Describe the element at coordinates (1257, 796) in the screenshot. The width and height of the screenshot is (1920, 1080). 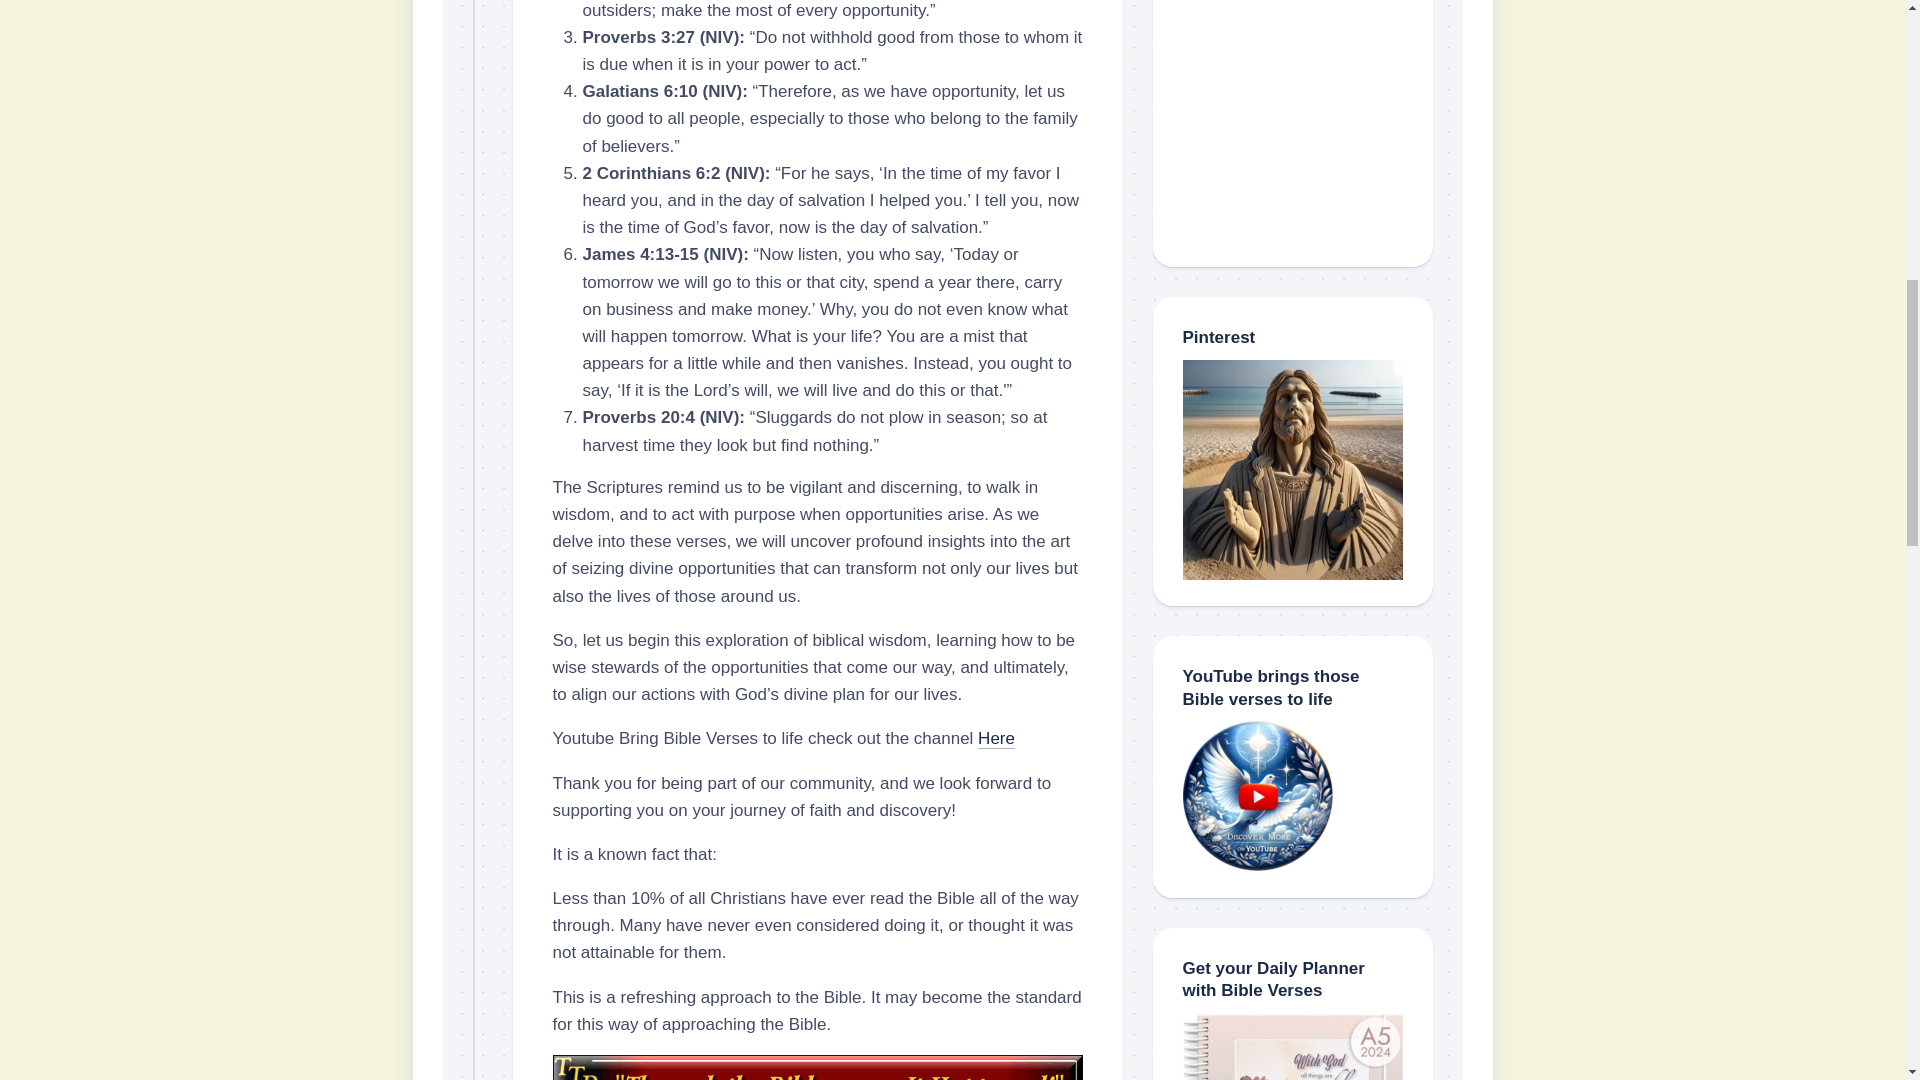
I see `YouTube brings those Bible verses to life` at that location.